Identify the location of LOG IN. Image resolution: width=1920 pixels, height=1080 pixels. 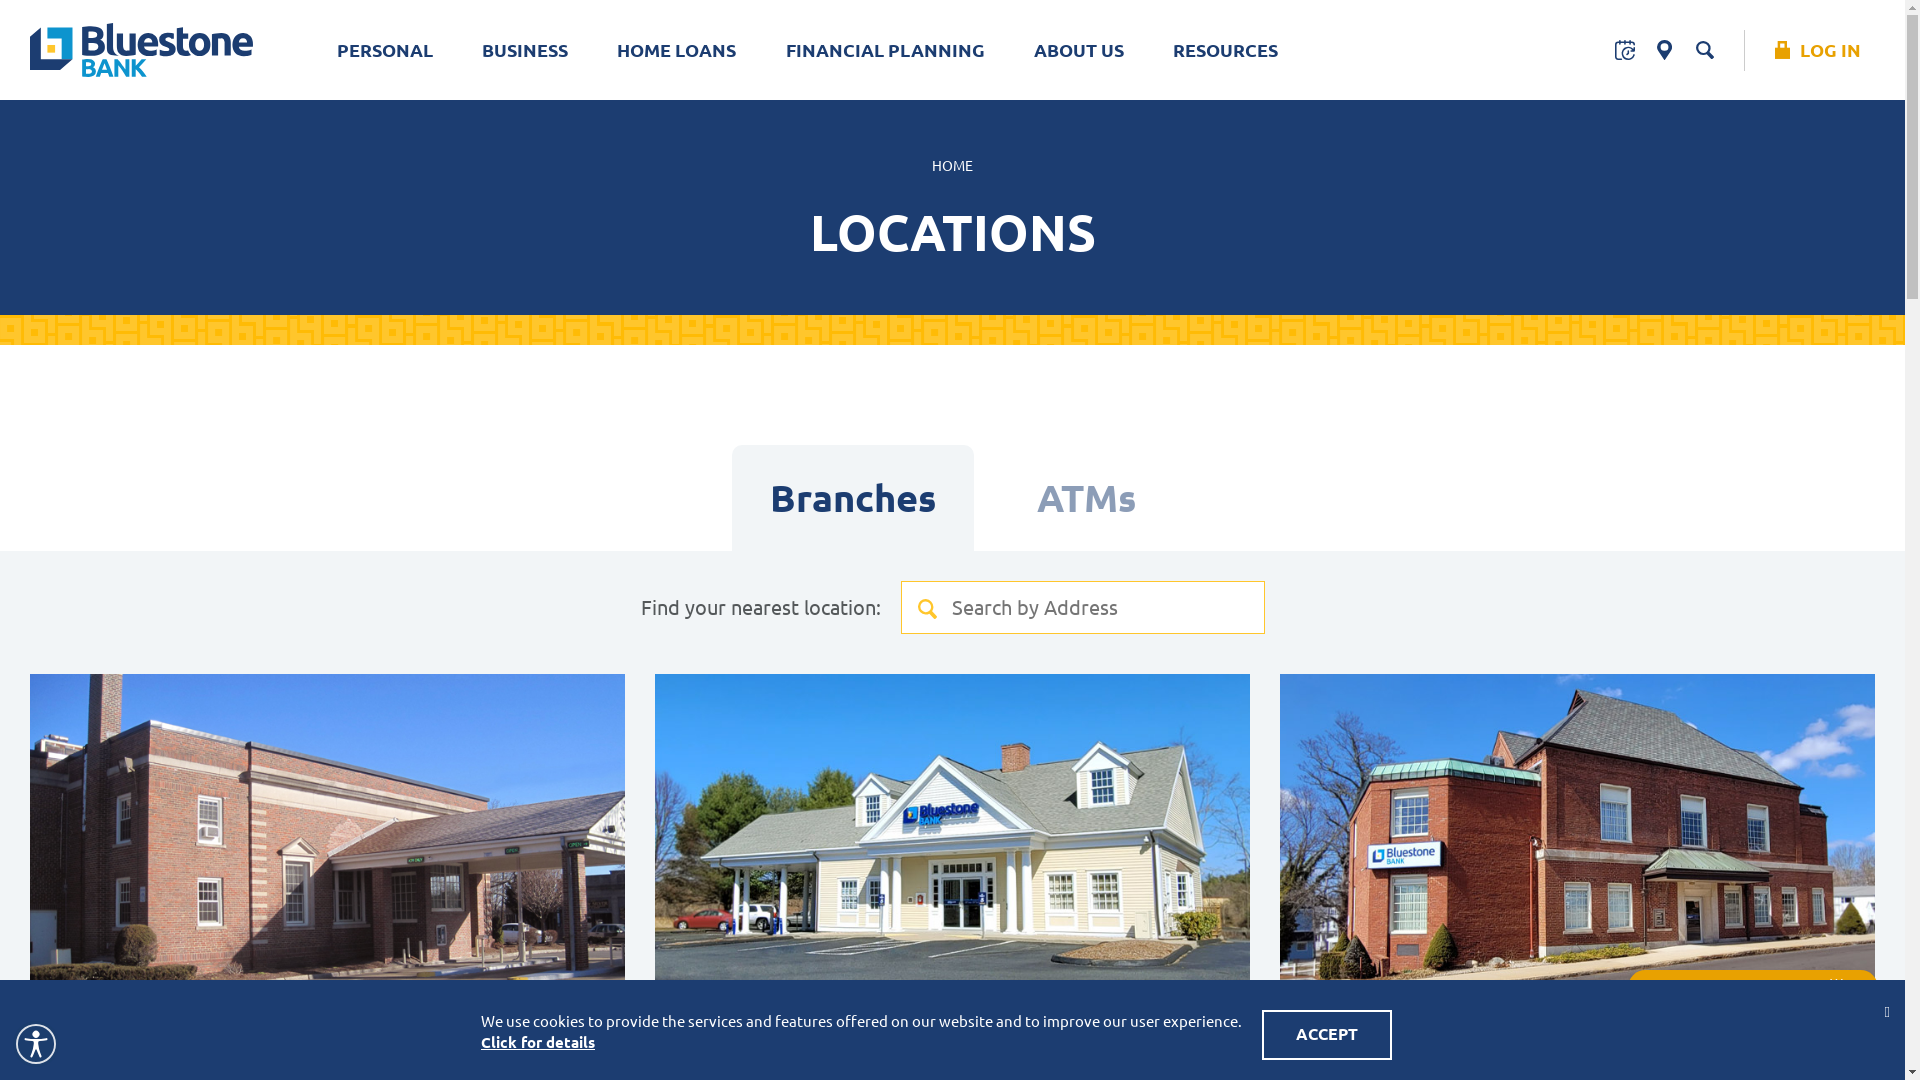
(1825, 50).